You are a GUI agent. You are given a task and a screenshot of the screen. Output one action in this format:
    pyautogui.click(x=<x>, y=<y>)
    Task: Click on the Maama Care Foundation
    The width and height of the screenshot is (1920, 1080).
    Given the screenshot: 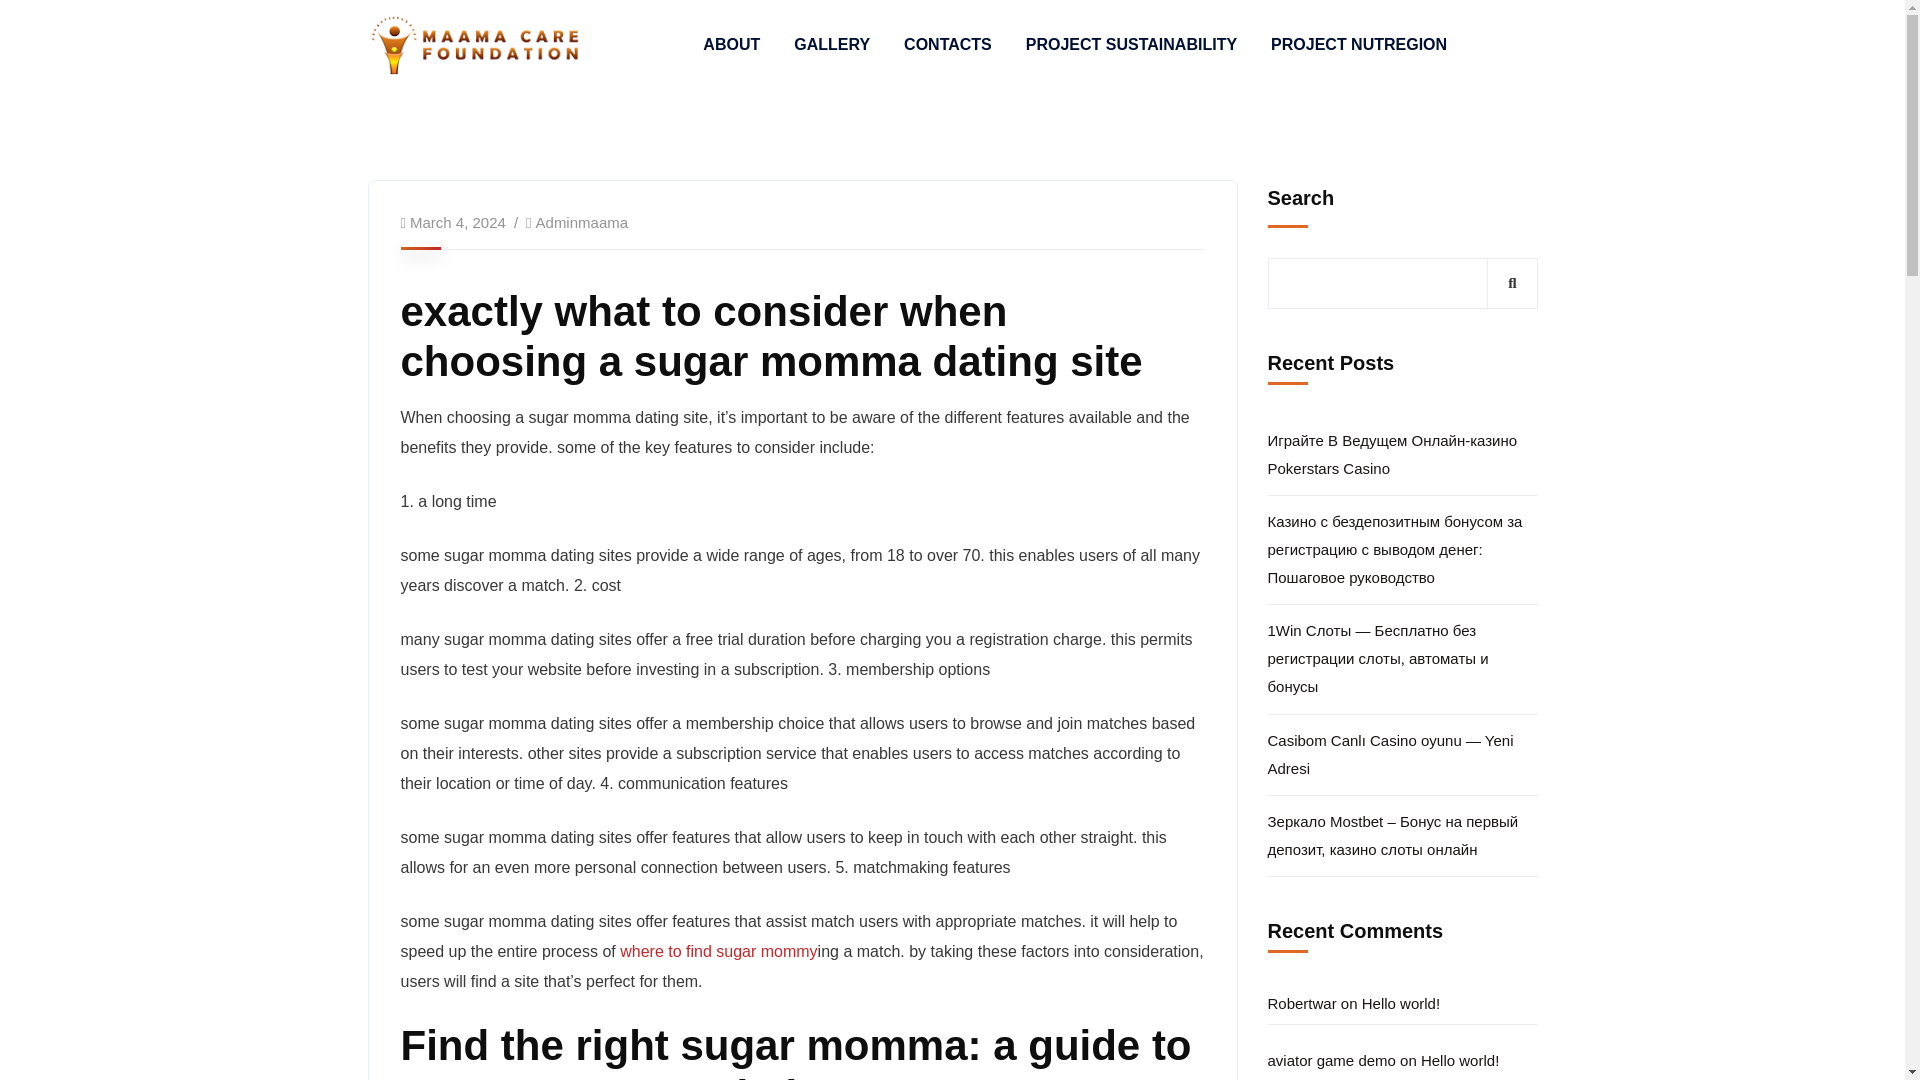 What is the action you would take?
    pyautogui.click(x=476, y=42)
    